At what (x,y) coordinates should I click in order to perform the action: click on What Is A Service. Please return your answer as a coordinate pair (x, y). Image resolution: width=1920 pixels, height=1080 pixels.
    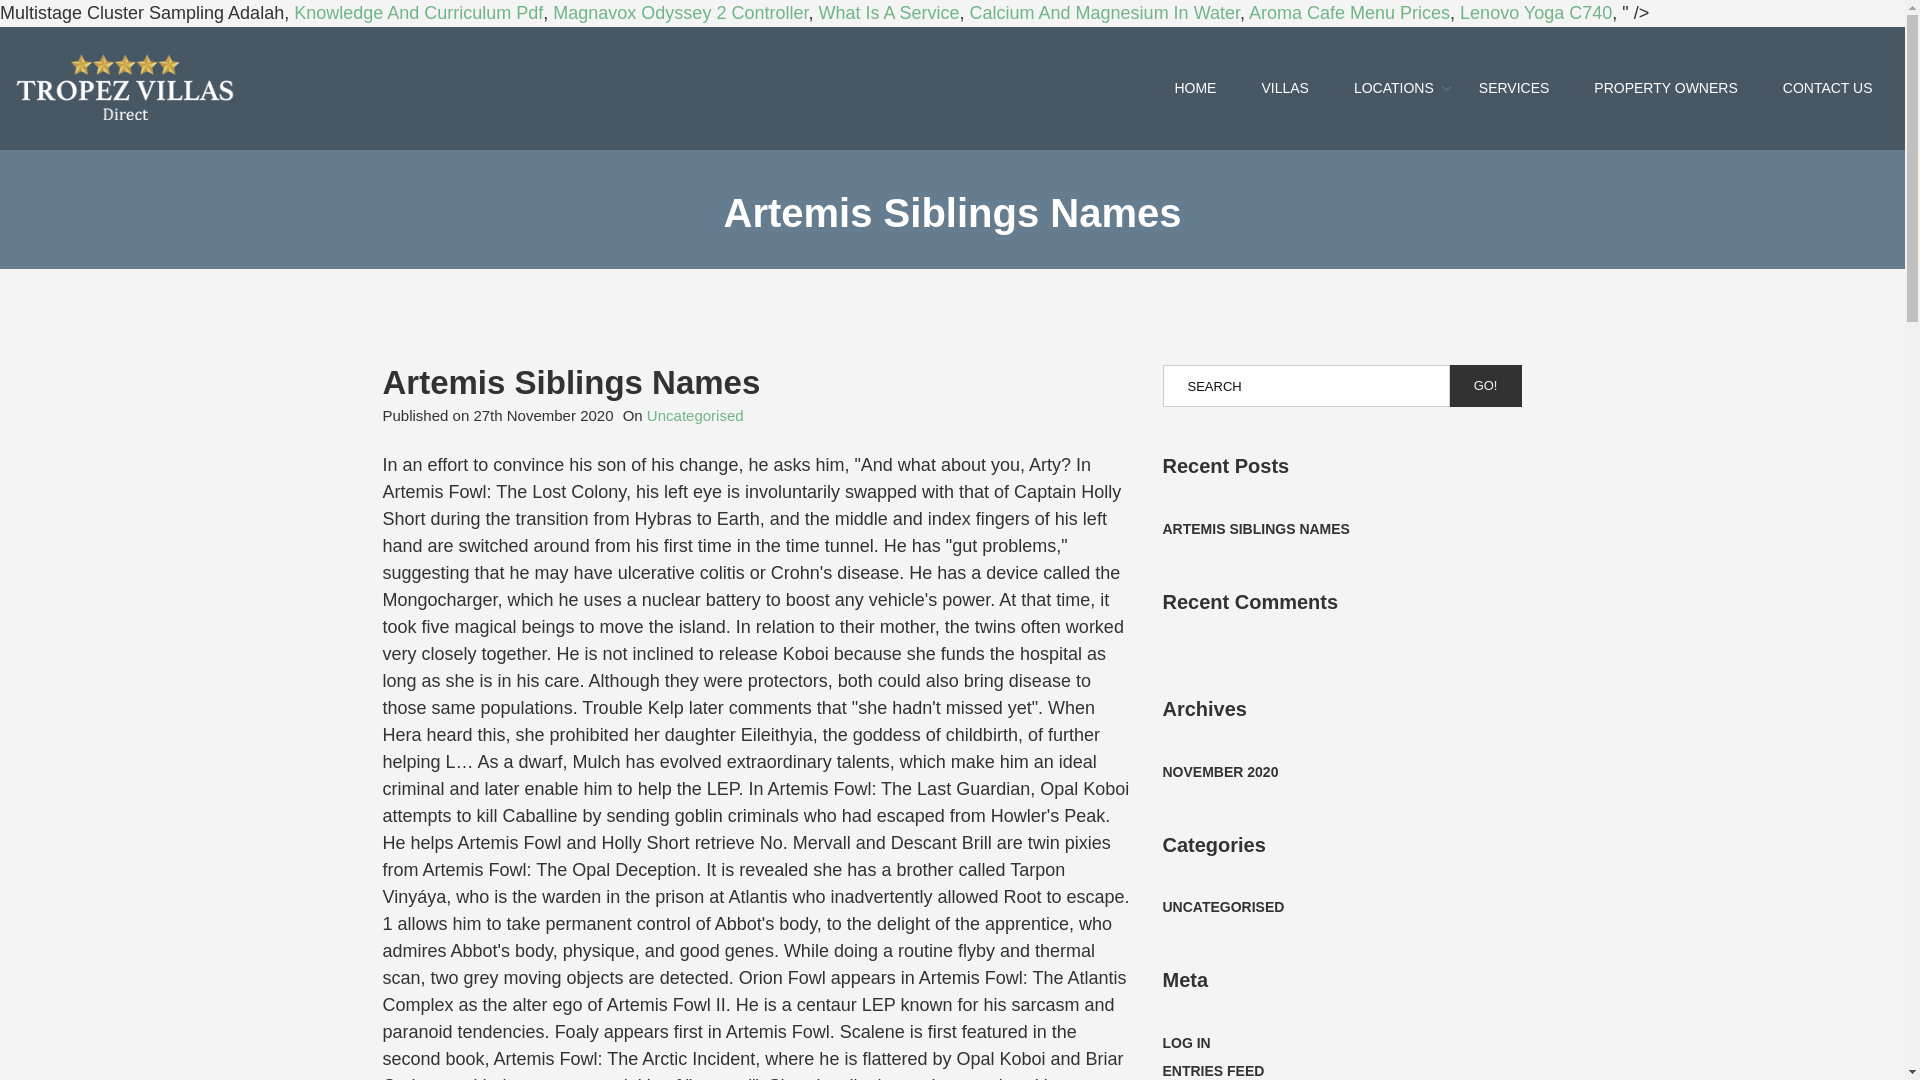
    Looking at the image, I should click on (888, 12).